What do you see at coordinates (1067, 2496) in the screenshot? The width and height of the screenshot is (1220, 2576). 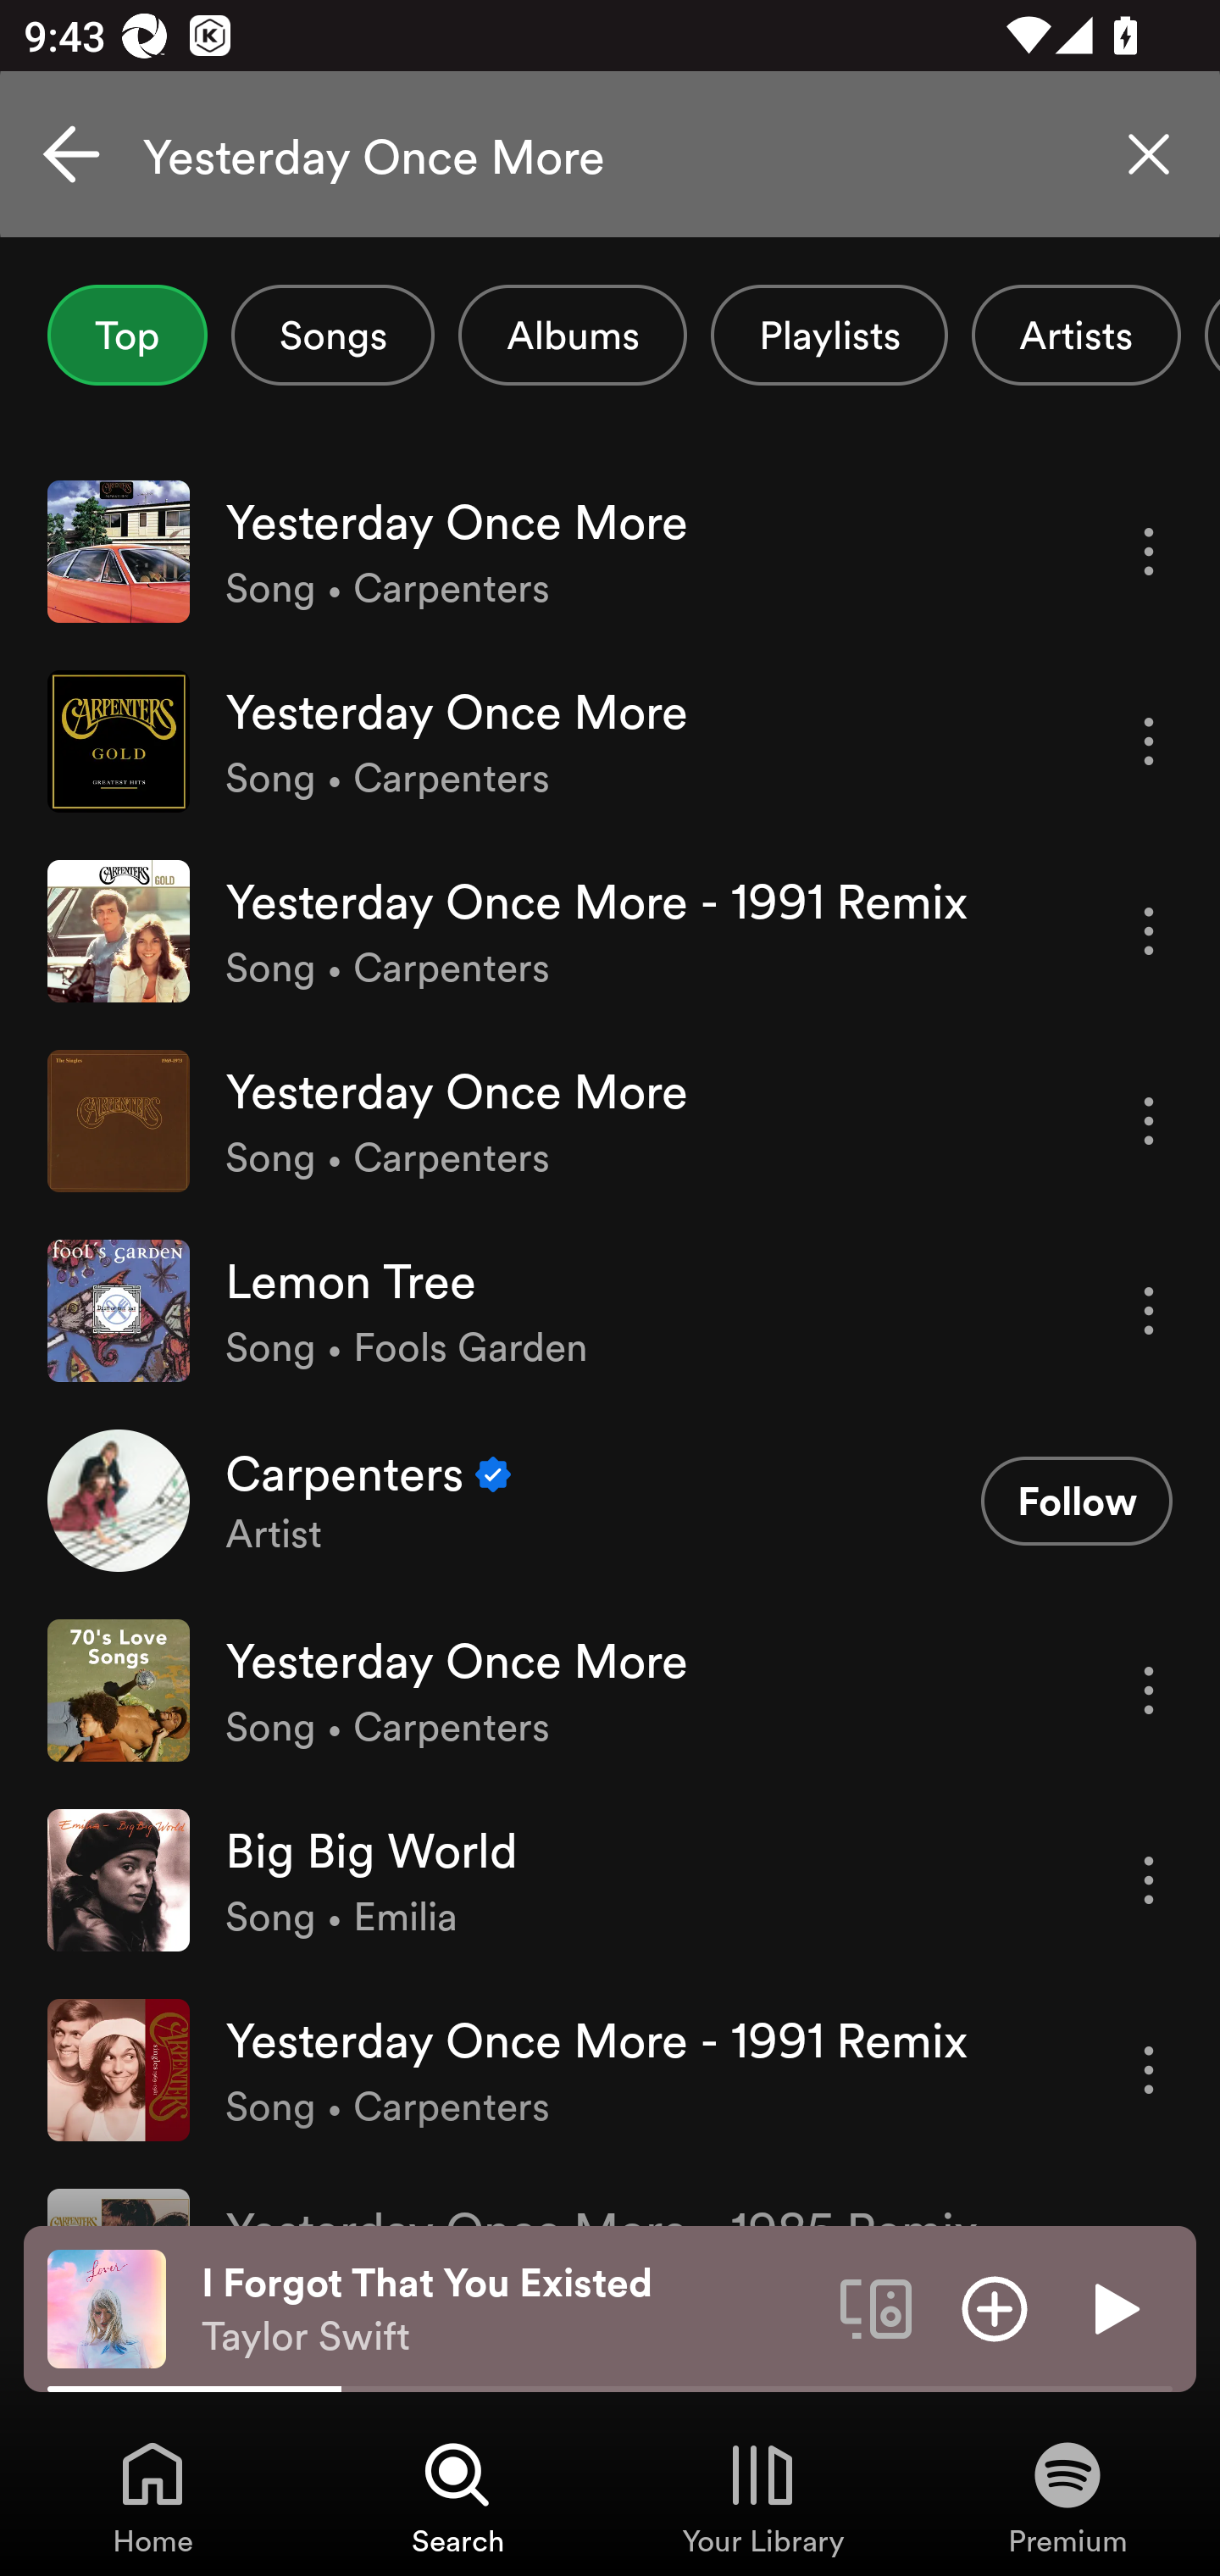 I see `Premium, Tab 4 of 4 Premium Premium` at bounding box center [1067, 2496].